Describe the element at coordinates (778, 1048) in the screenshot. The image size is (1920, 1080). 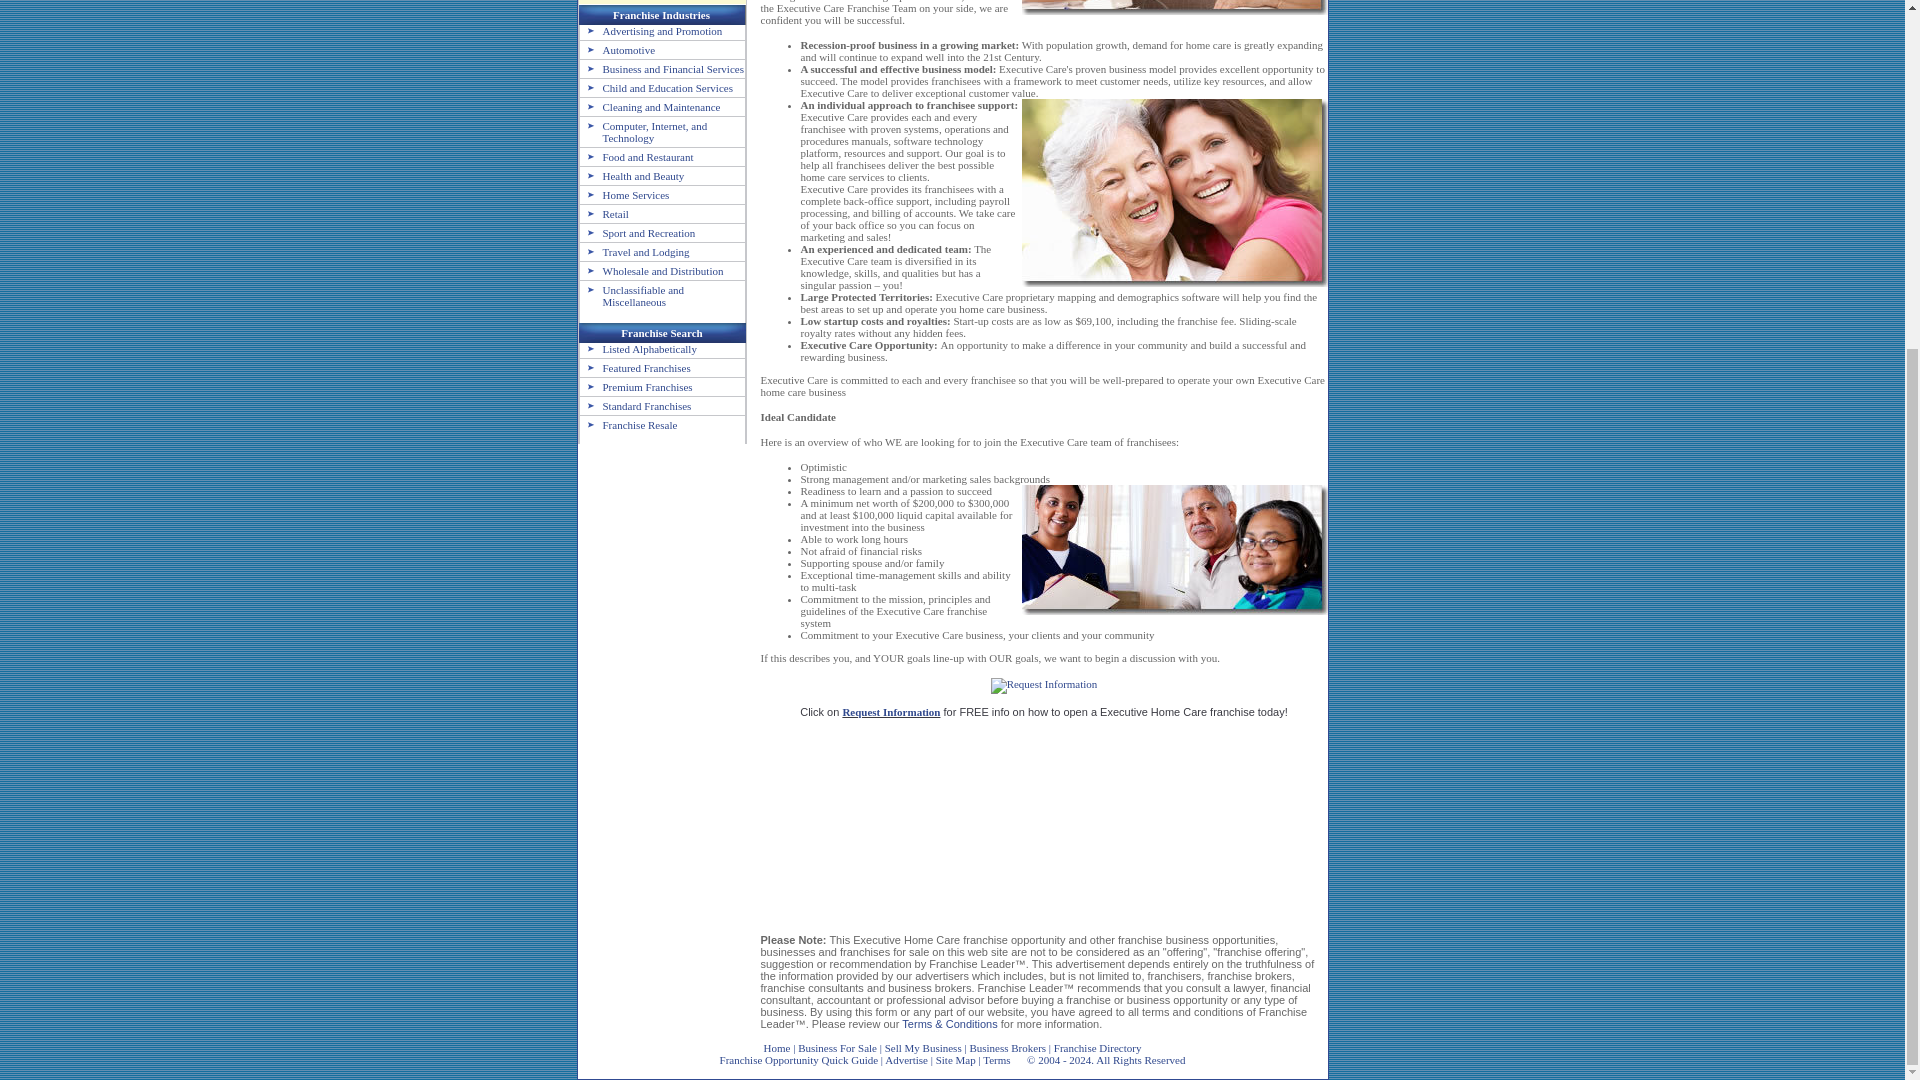
I see `Home` at that location.